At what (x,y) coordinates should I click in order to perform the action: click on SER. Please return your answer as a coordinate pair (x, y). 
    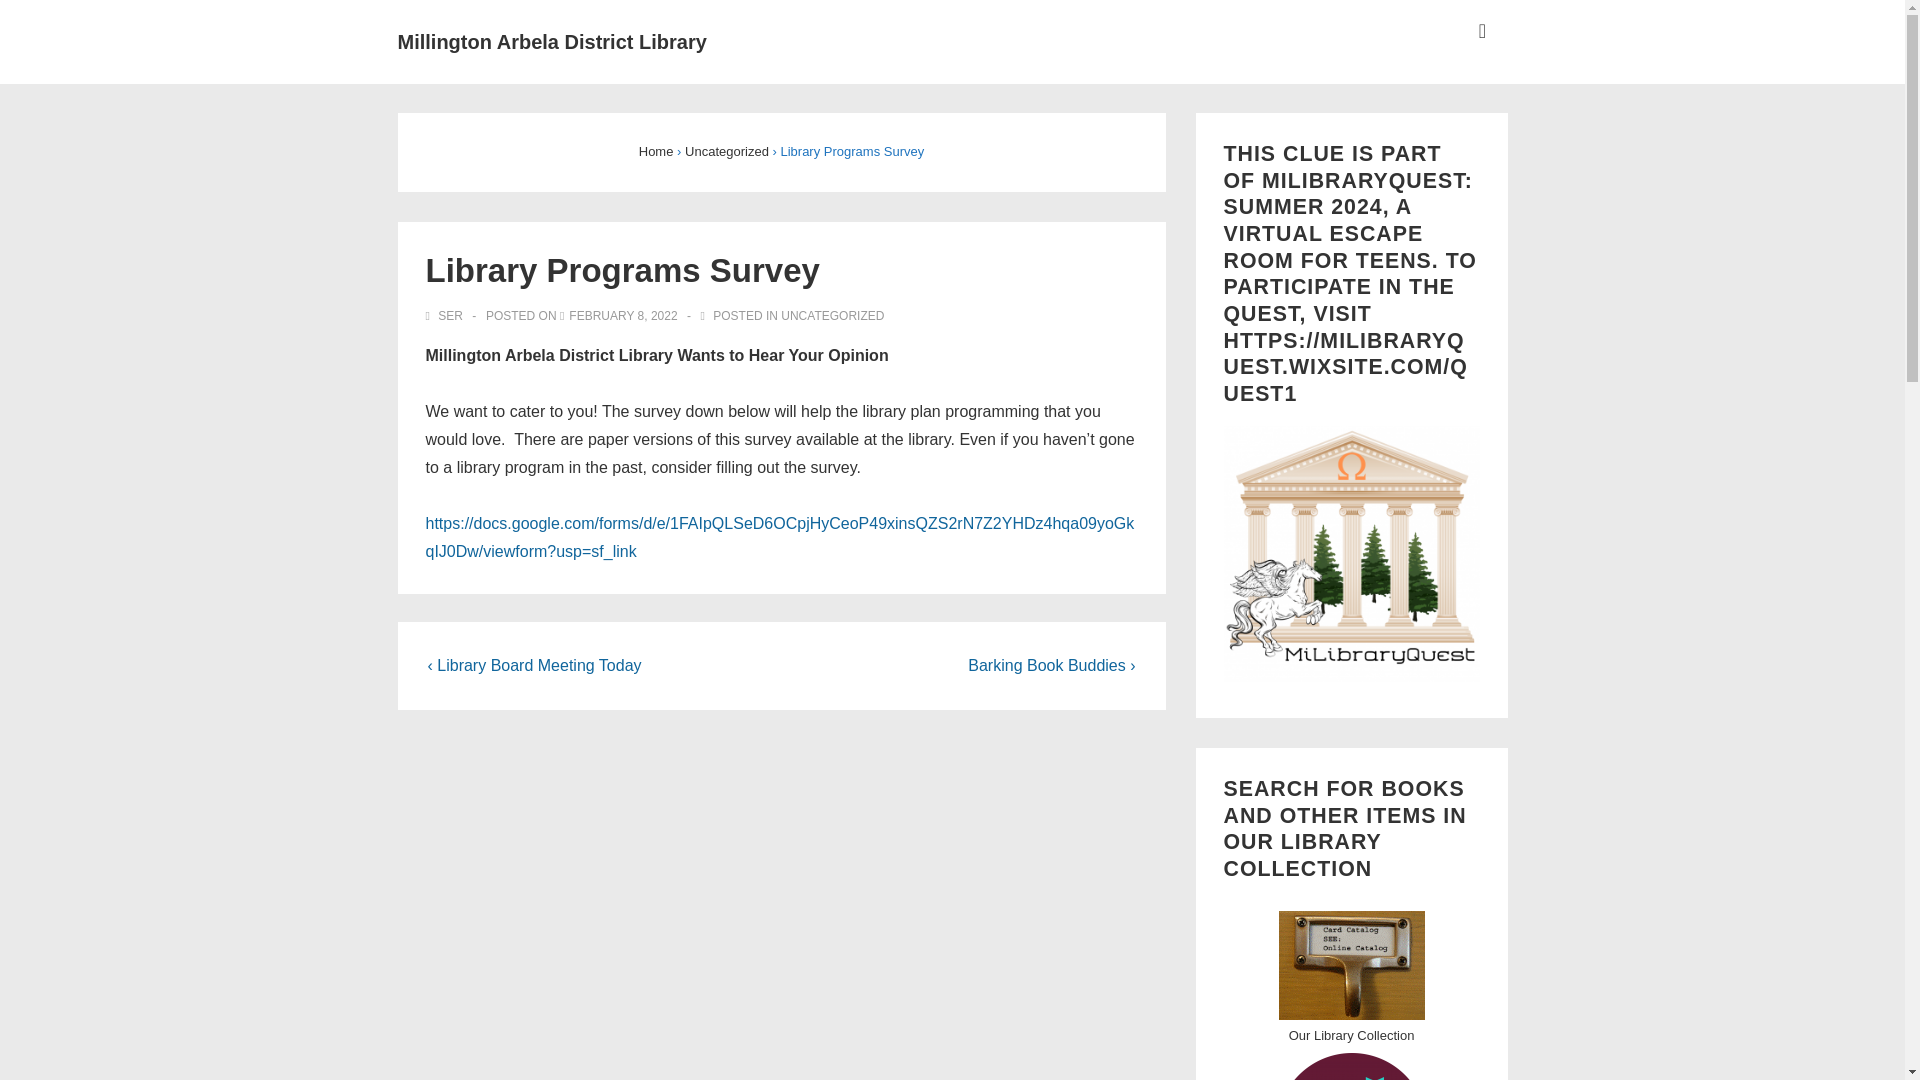
    Looking at the image, I should click on (446, 315).